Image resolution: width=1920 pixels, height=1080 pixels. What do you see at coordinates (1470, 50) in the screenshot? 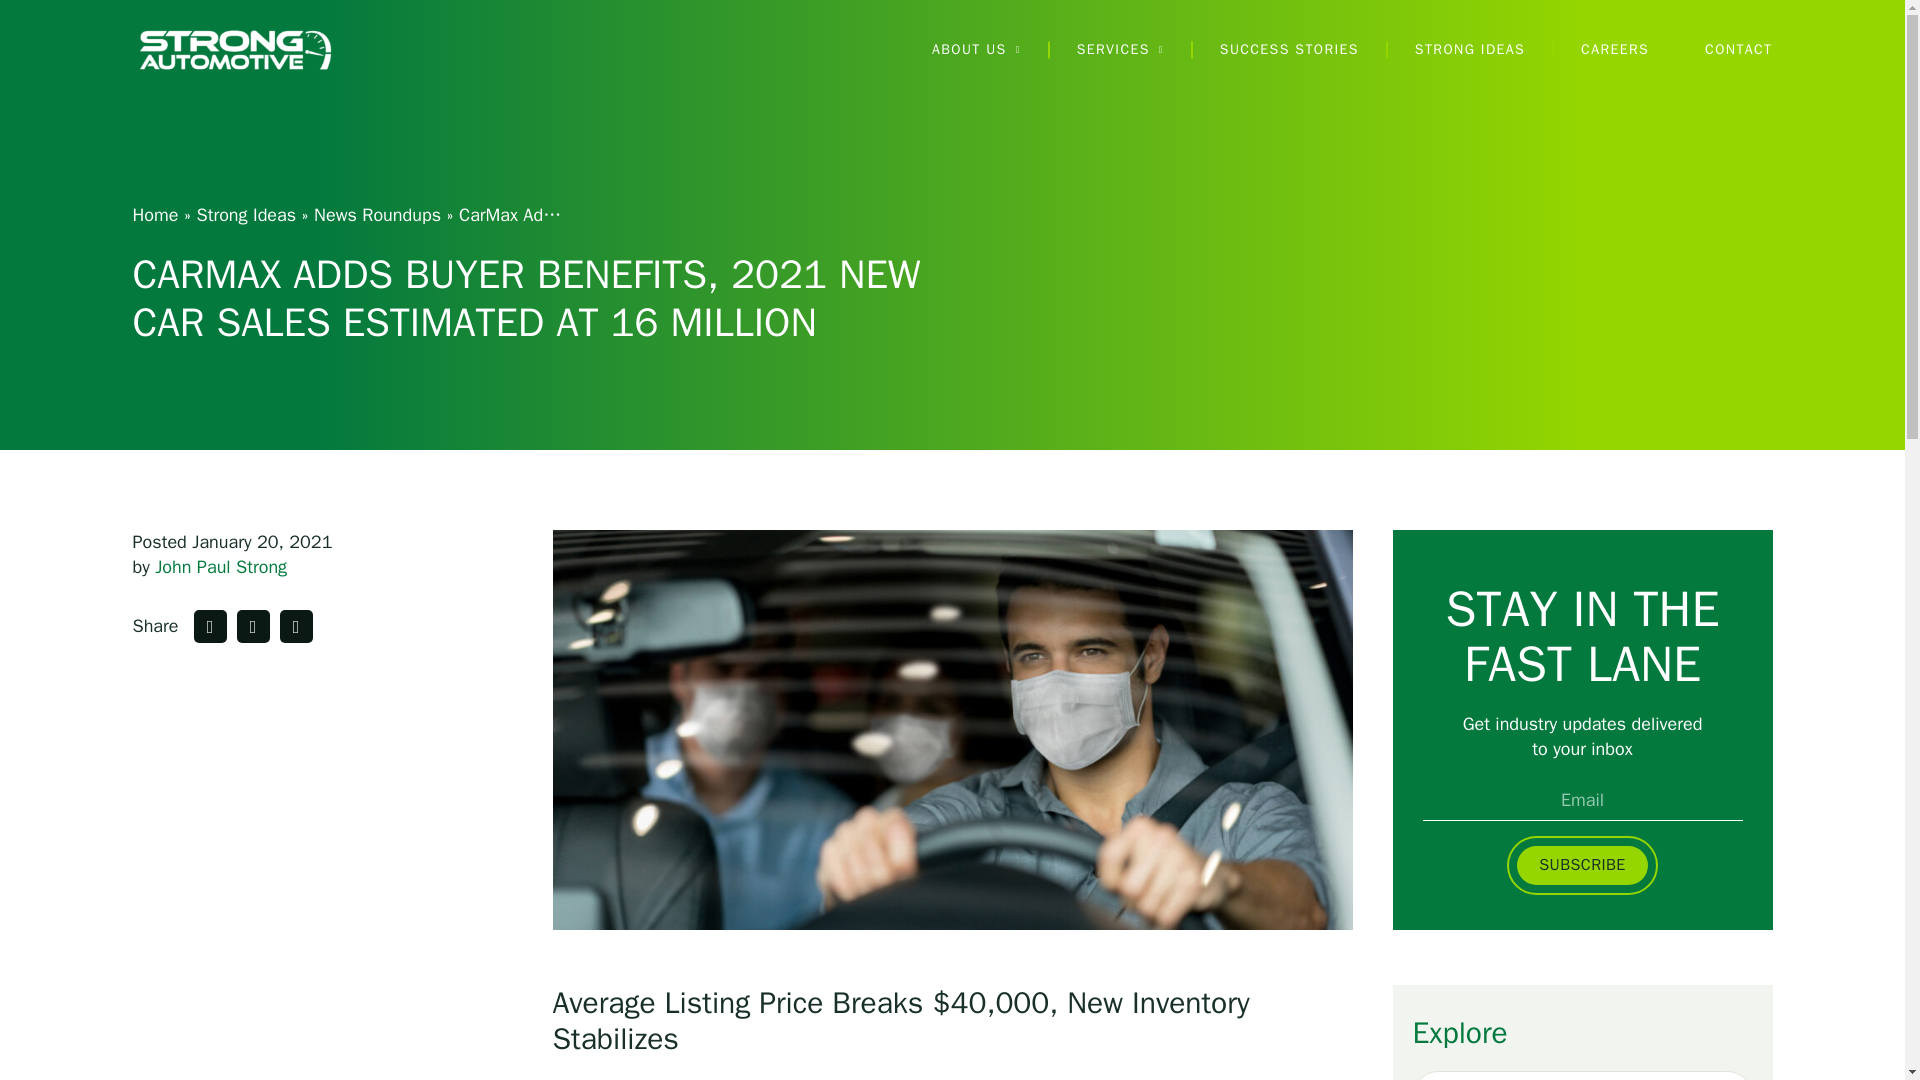
I see `STRONG IDEAS` at bounding box center [1470, 50].